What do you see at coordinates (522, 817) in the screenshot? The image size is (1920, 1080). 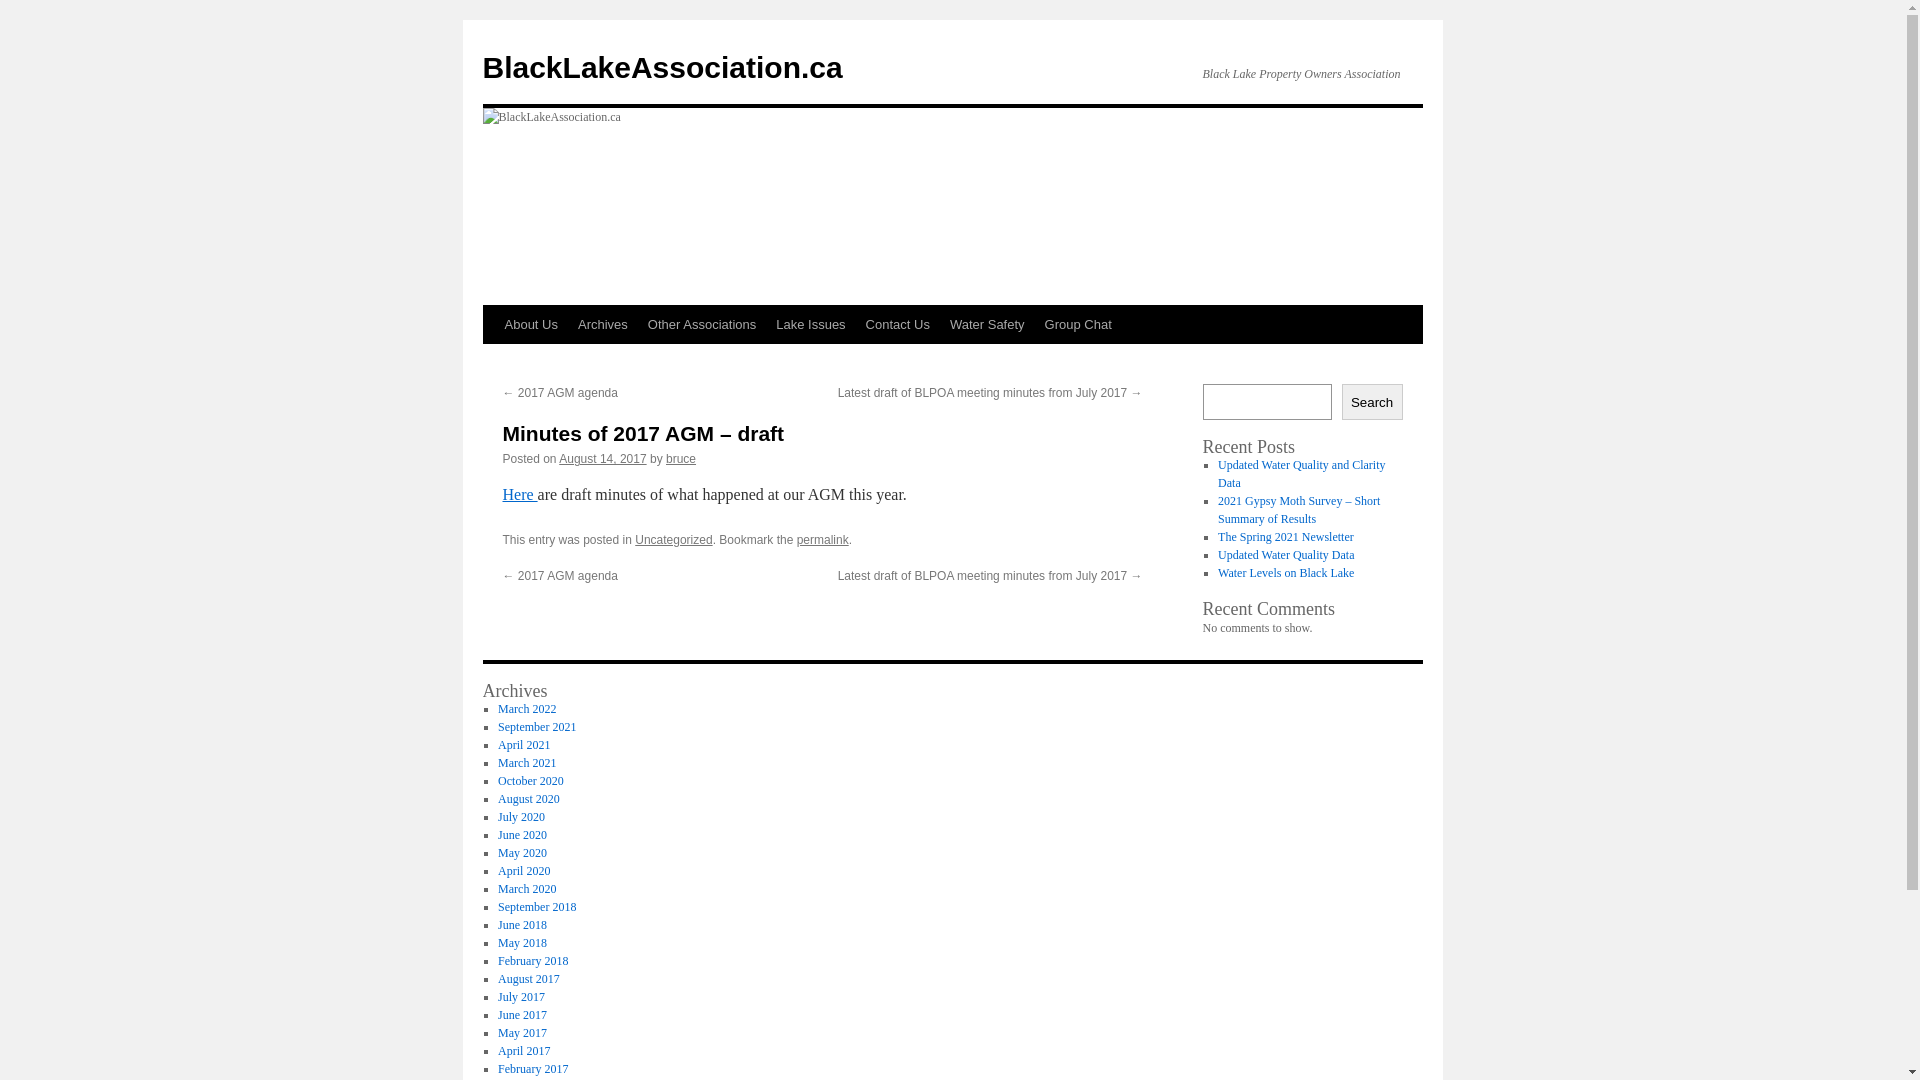 I see `July 2020` at bounding box center [522, 817].